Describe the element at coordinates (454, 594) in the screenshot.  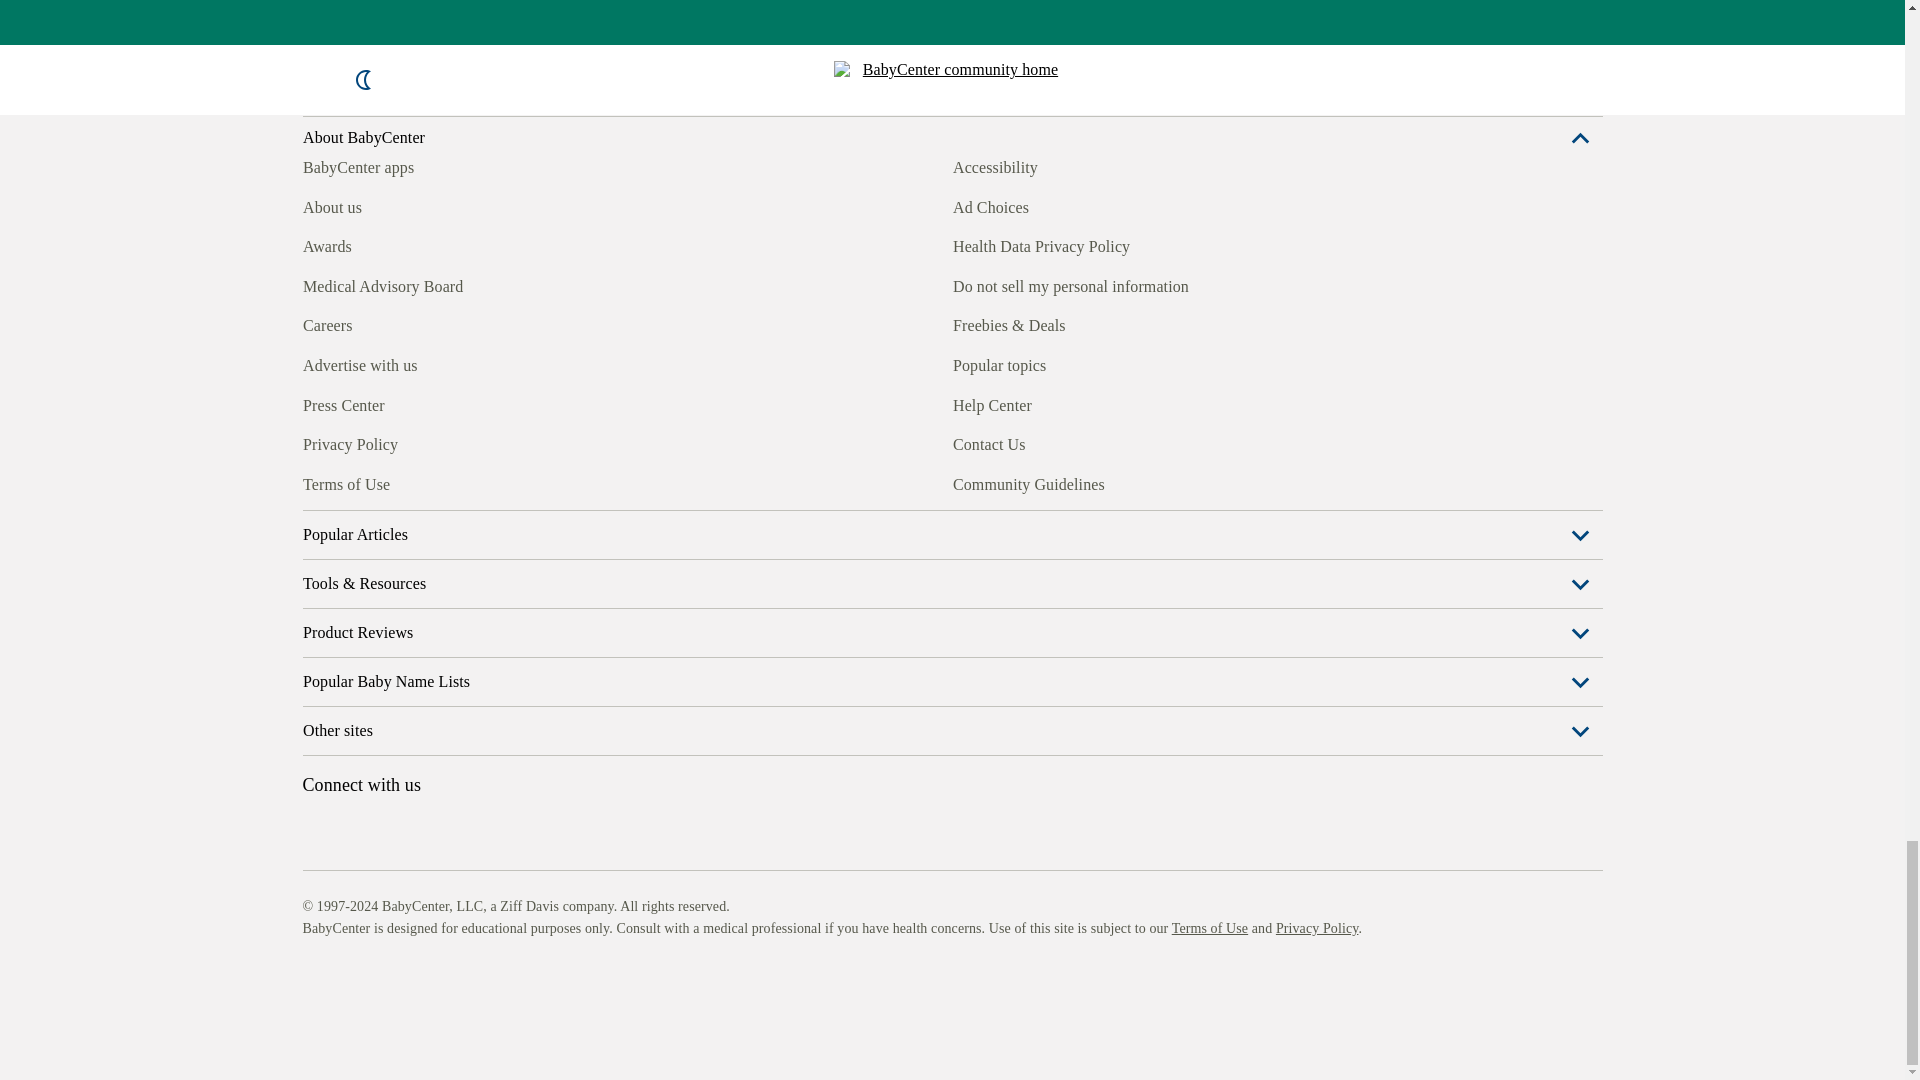
I see `BabyCenter YouTube channel` at that location.